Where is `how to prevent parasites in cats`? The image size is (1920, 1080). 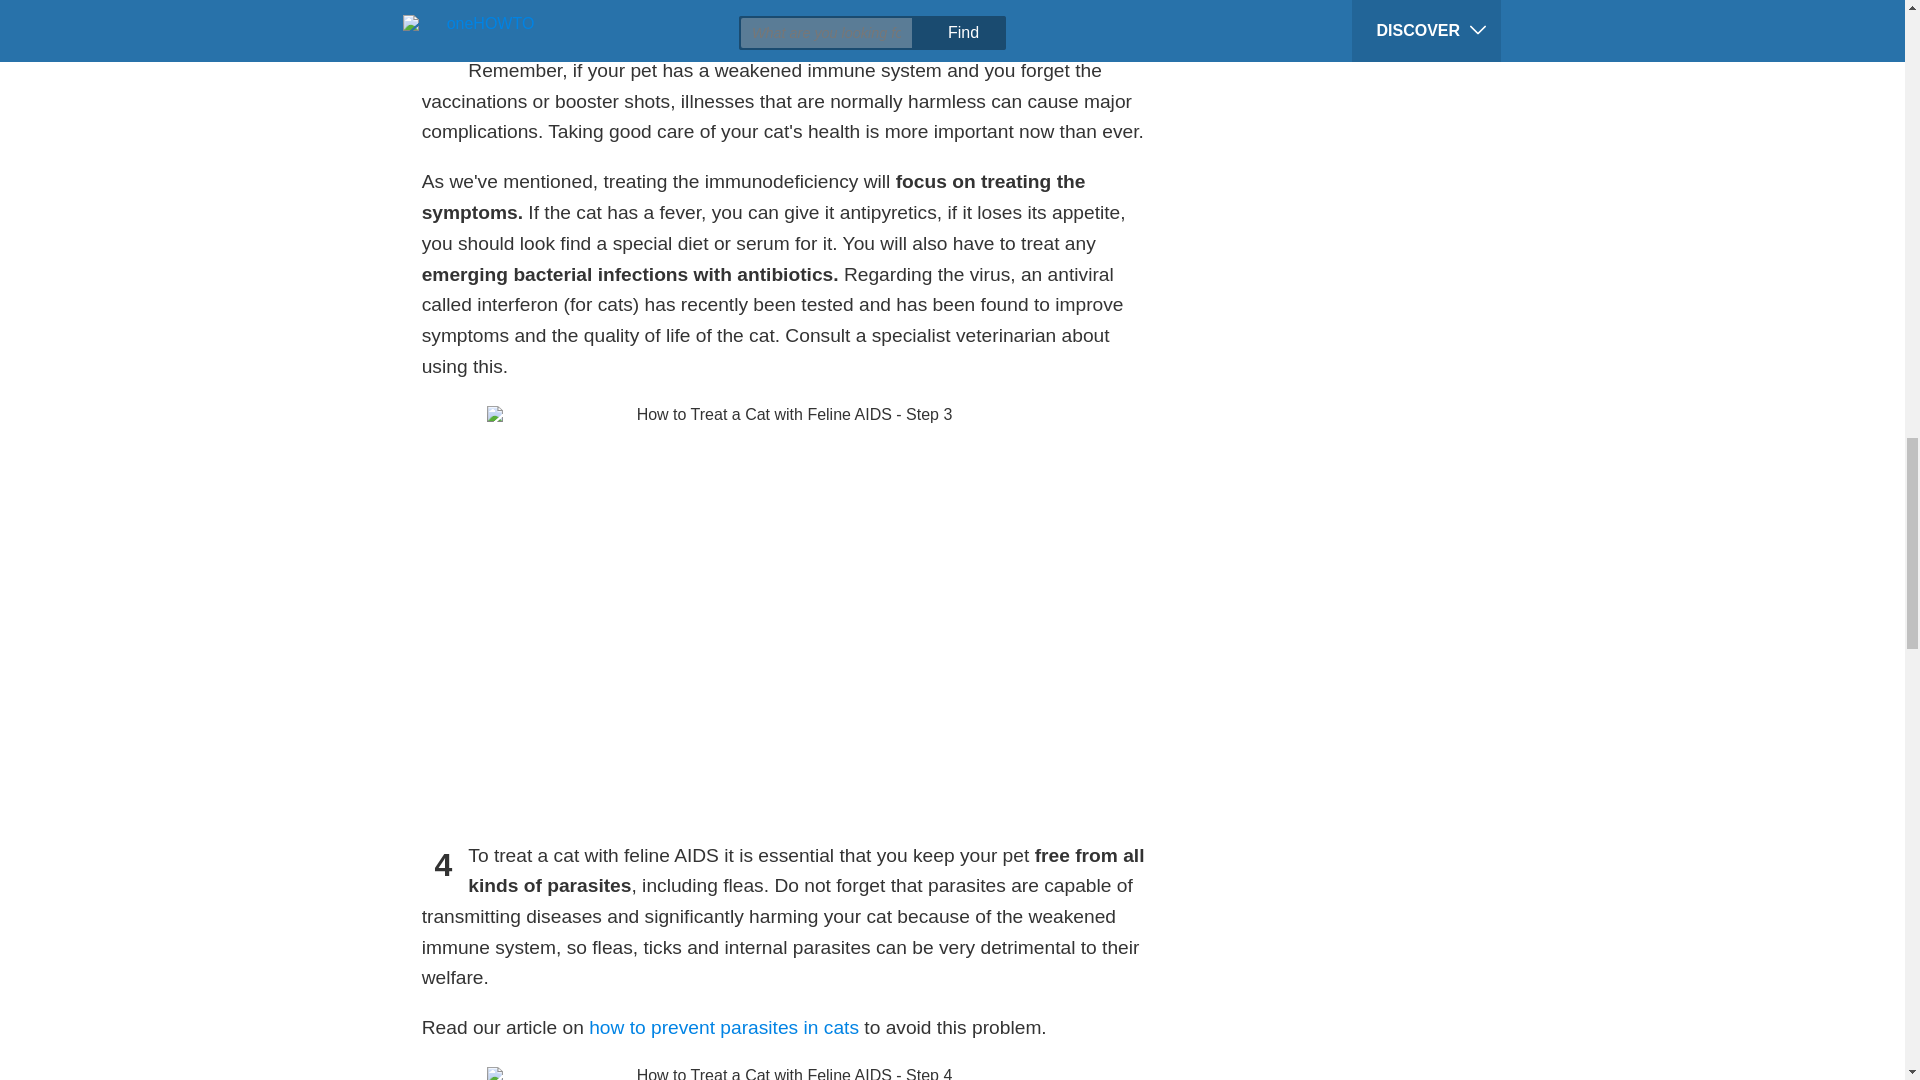
how to prevent parasites in cats is located at coordinates (724, 1027).